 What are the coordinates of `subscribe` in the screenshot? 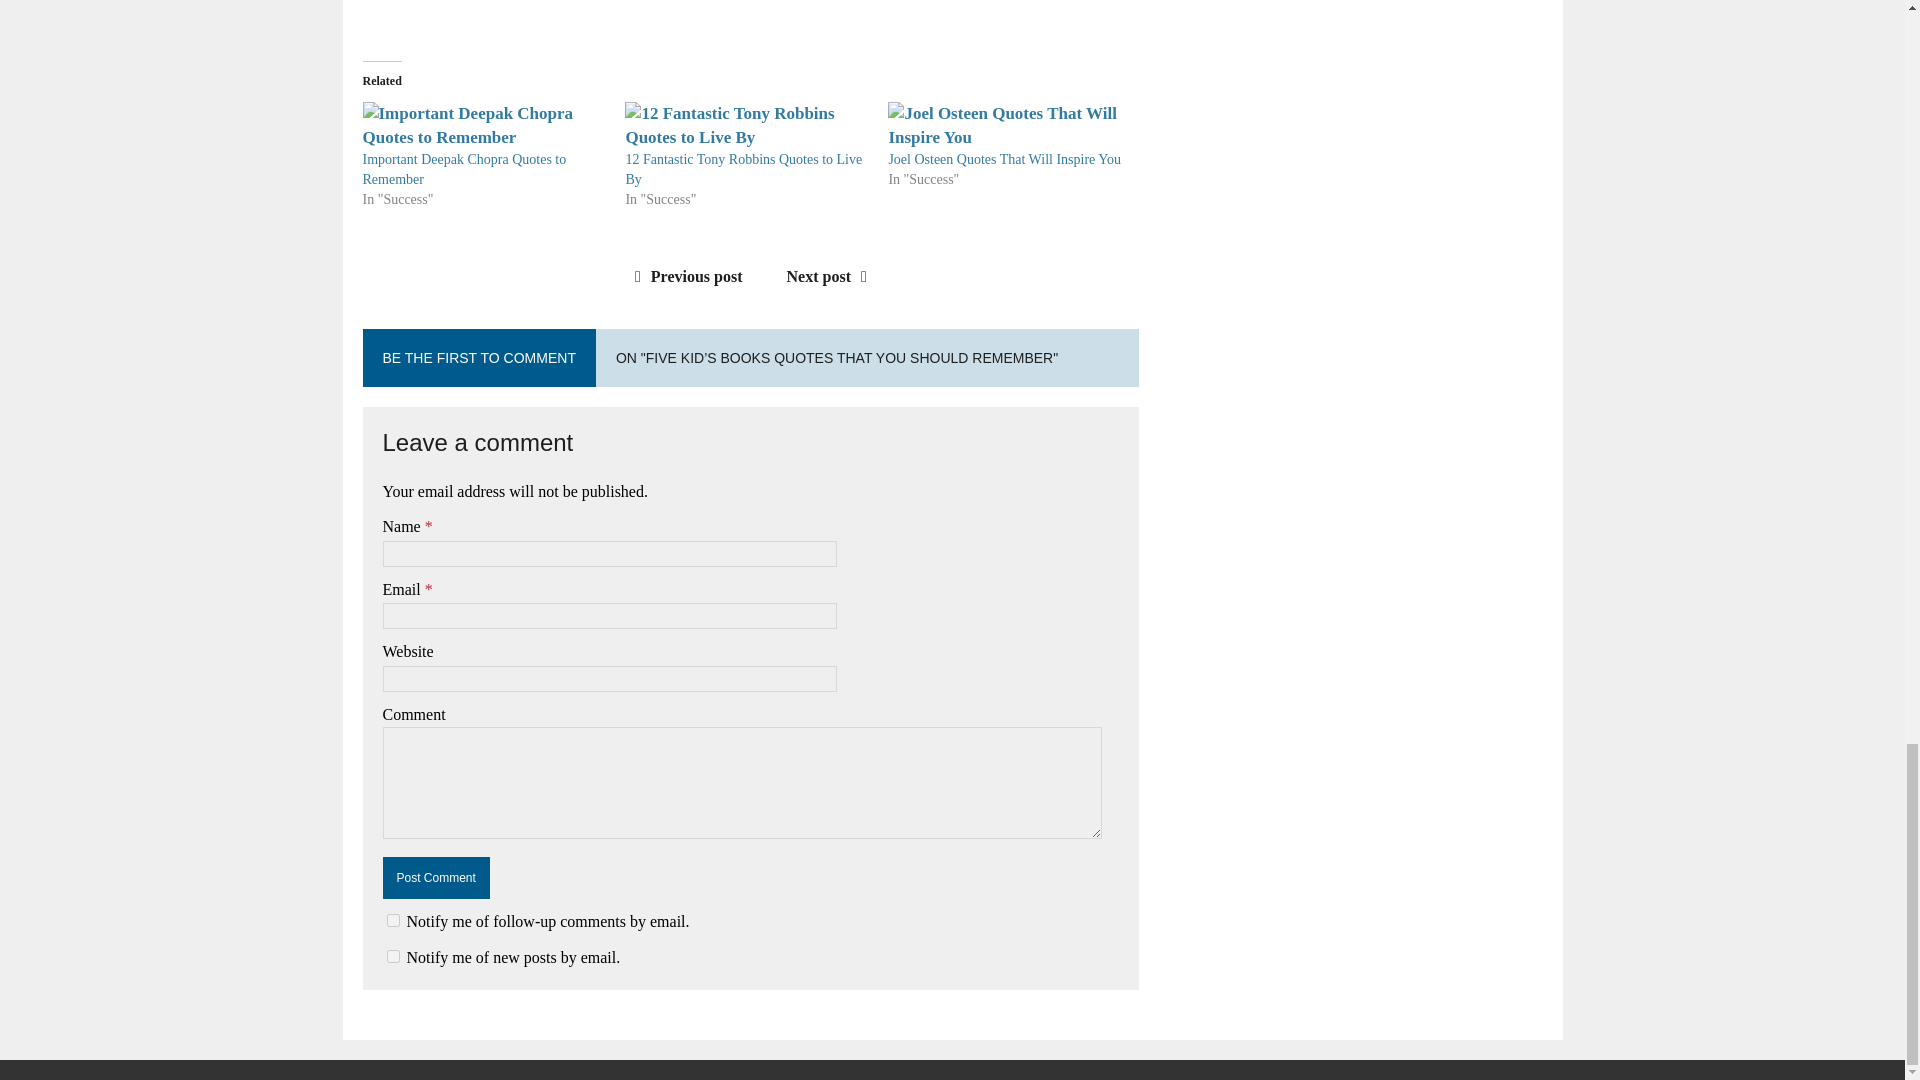 It's located at (392, 920).